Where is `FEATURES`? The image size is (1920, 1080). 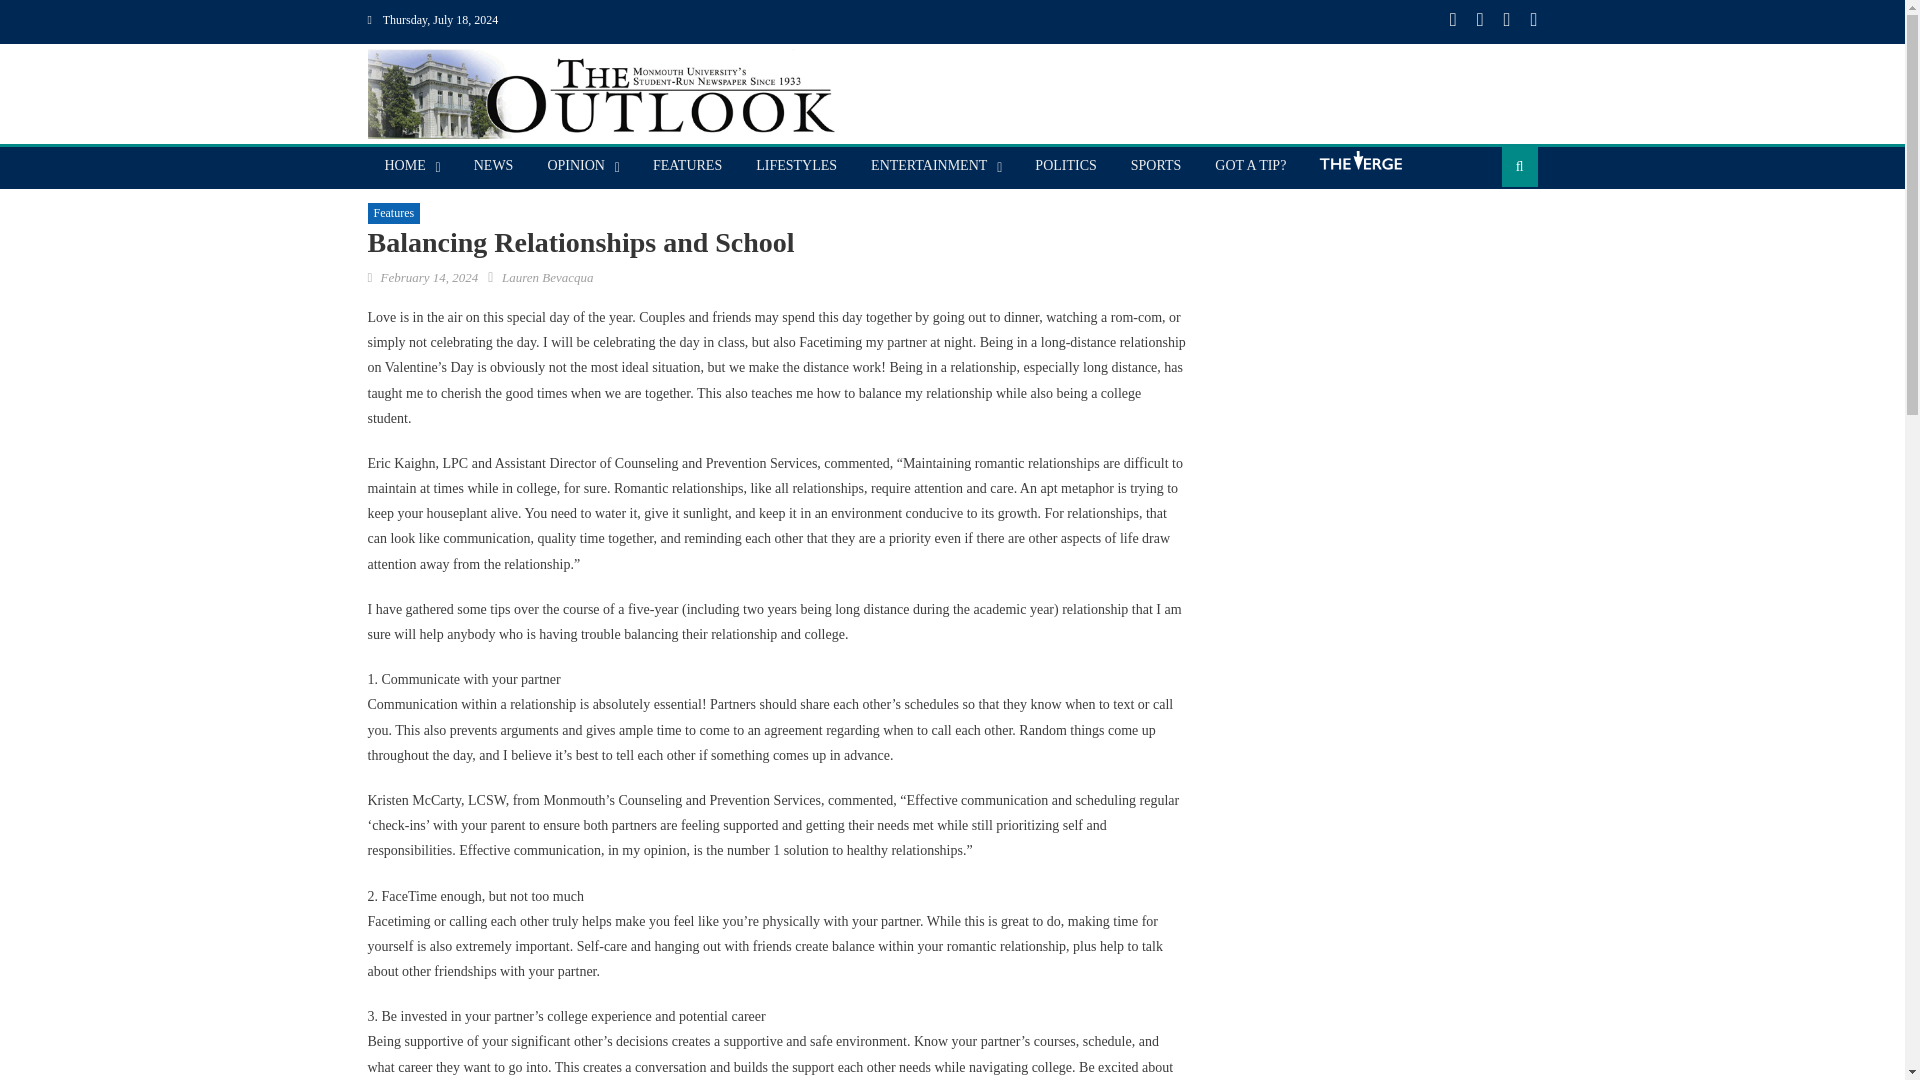
FEATURES is located at coordinates (687, 165).